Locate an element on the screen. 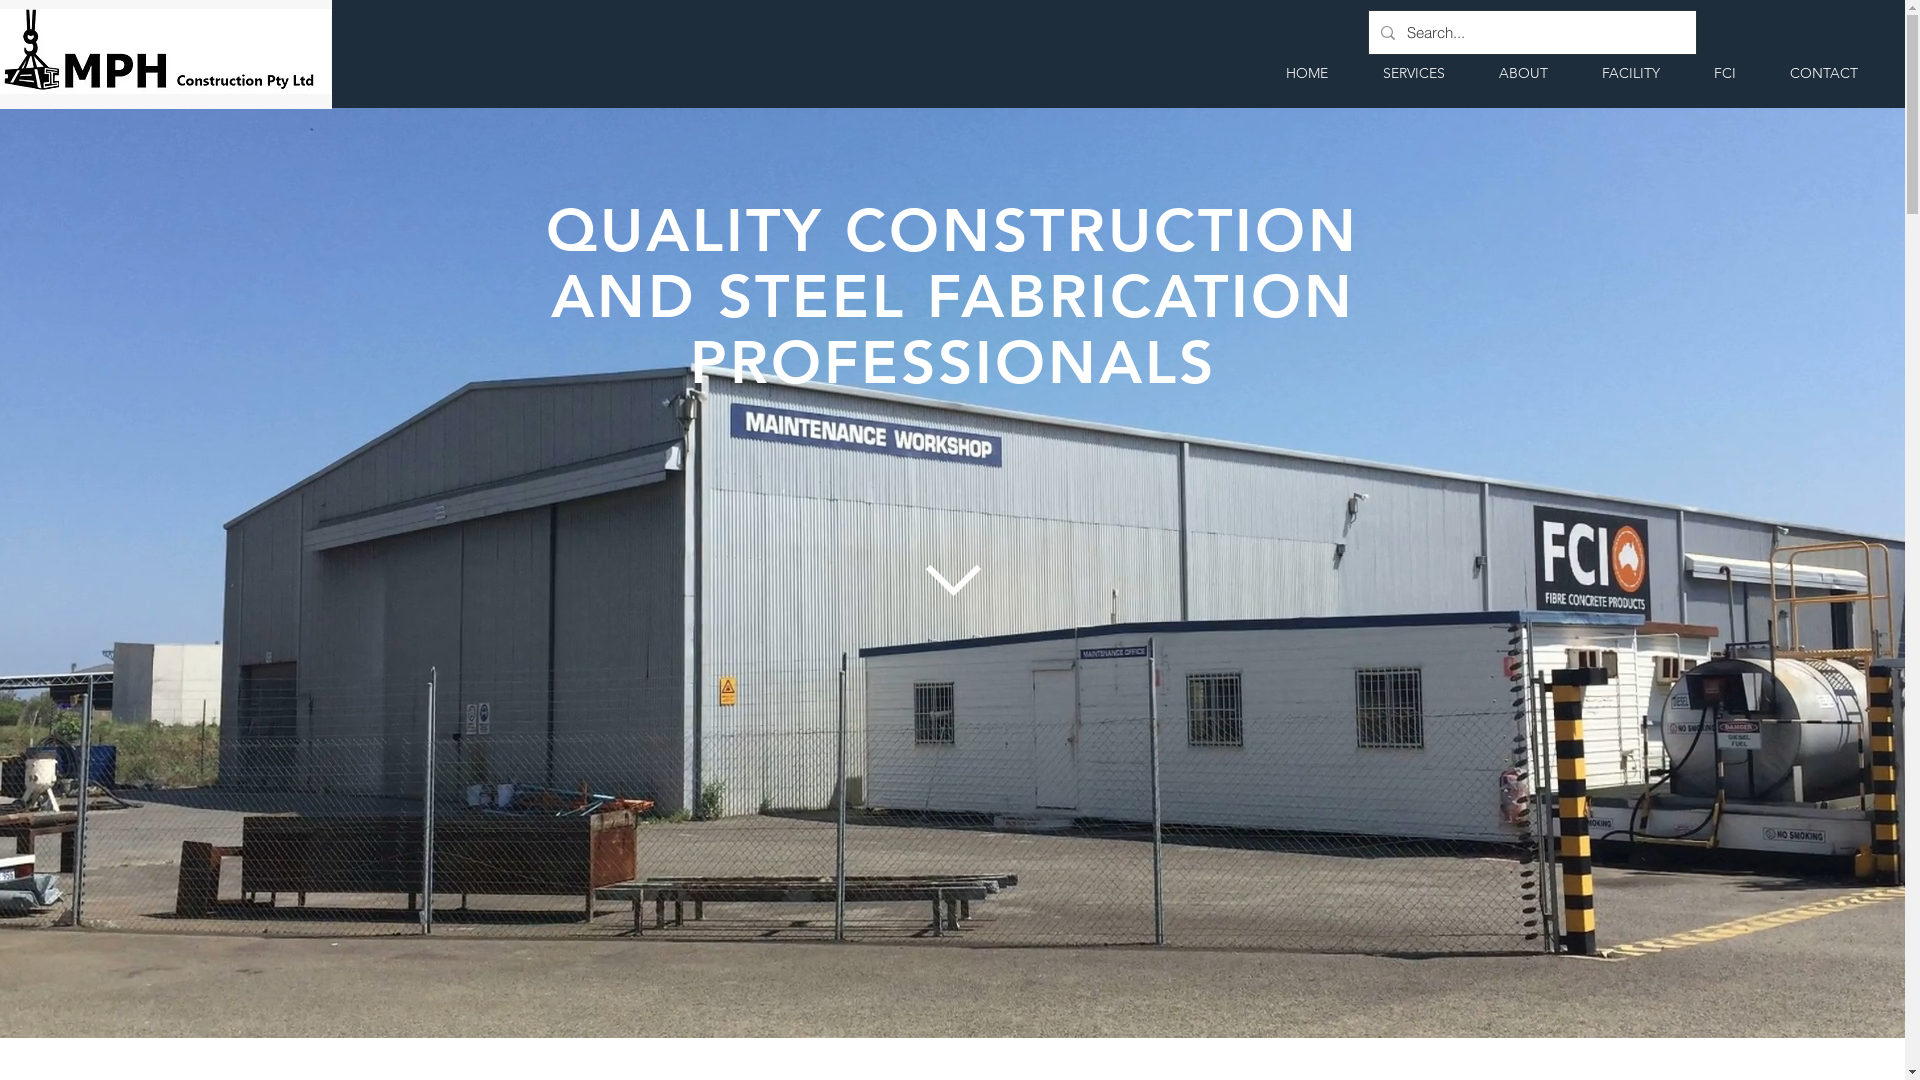 Image resolution: width=1920 pixels, height=1080 pixels. ABOUT is located at coordinates (1524, 73).